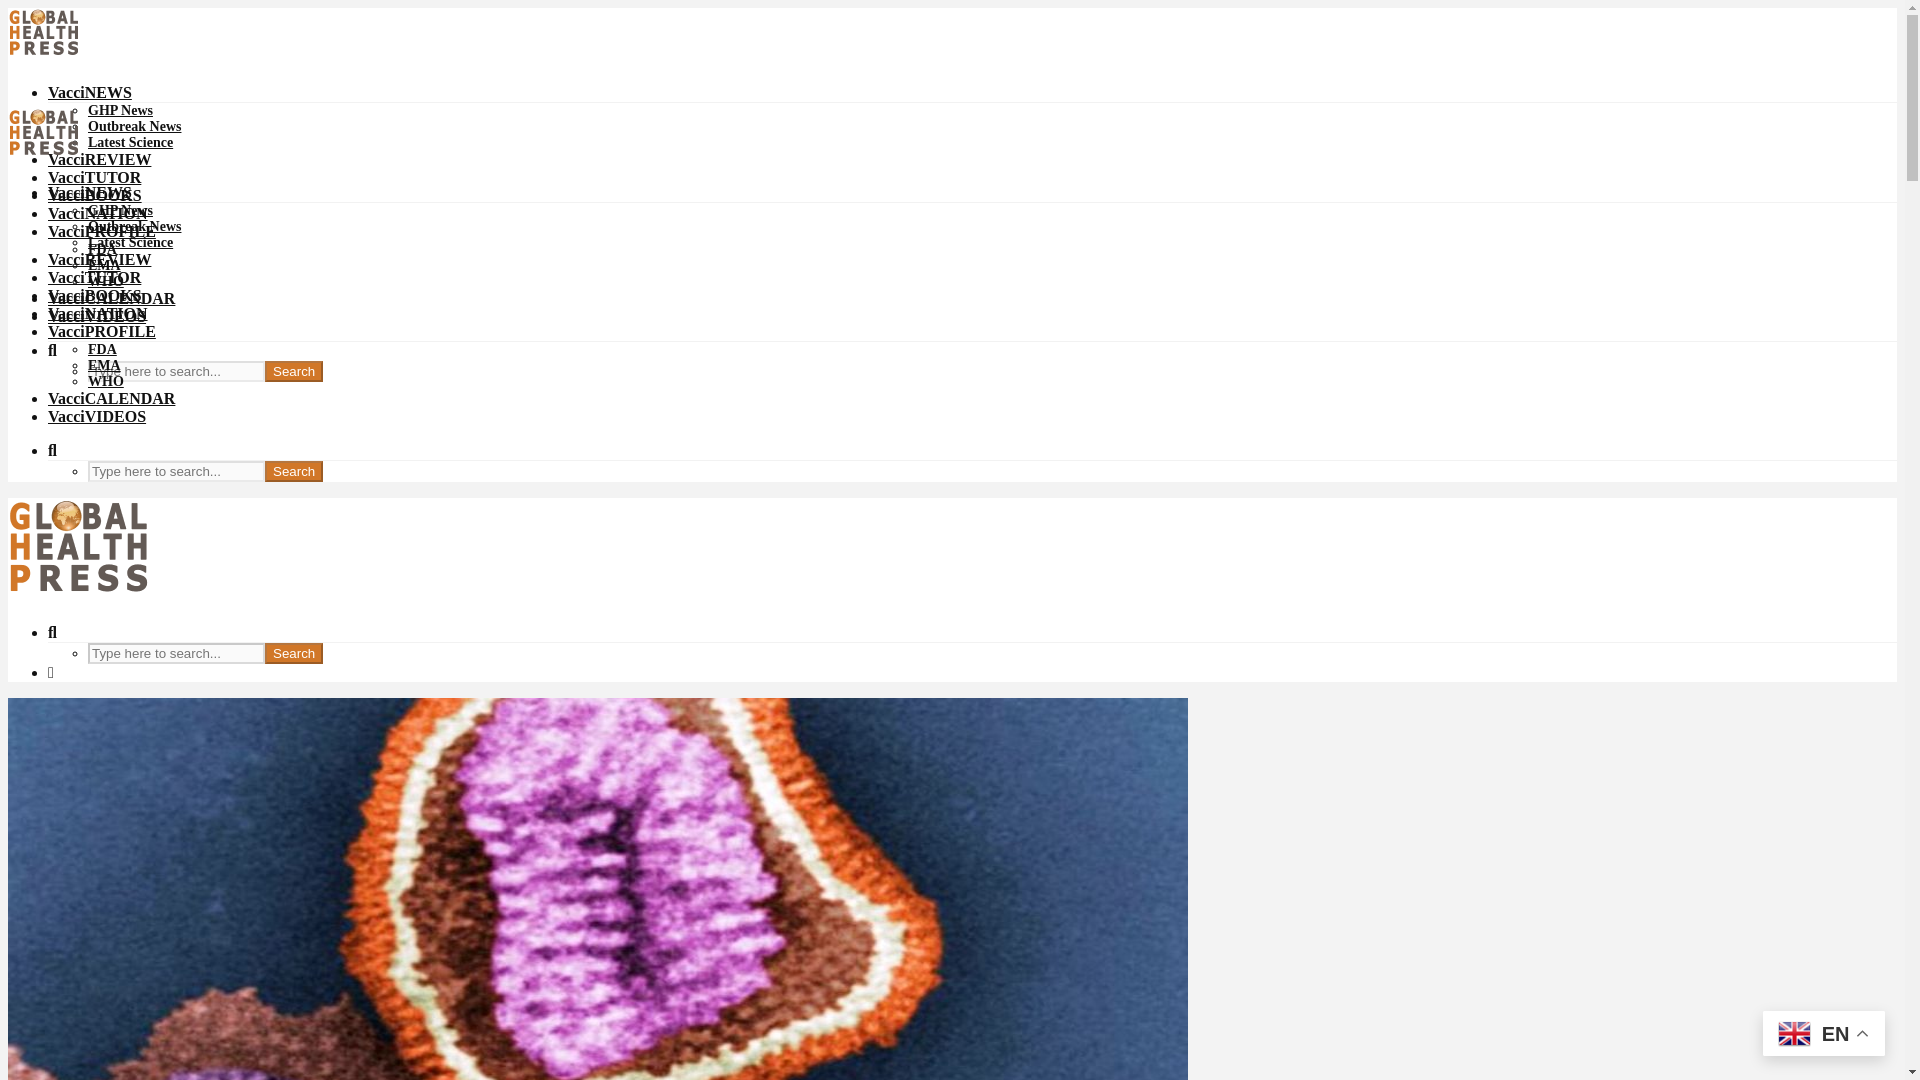 The height and width of the screenshot is (1080, 1920). Describe the element at coordinates (102, 249) in the screenshot. I see `FDA` at that location.